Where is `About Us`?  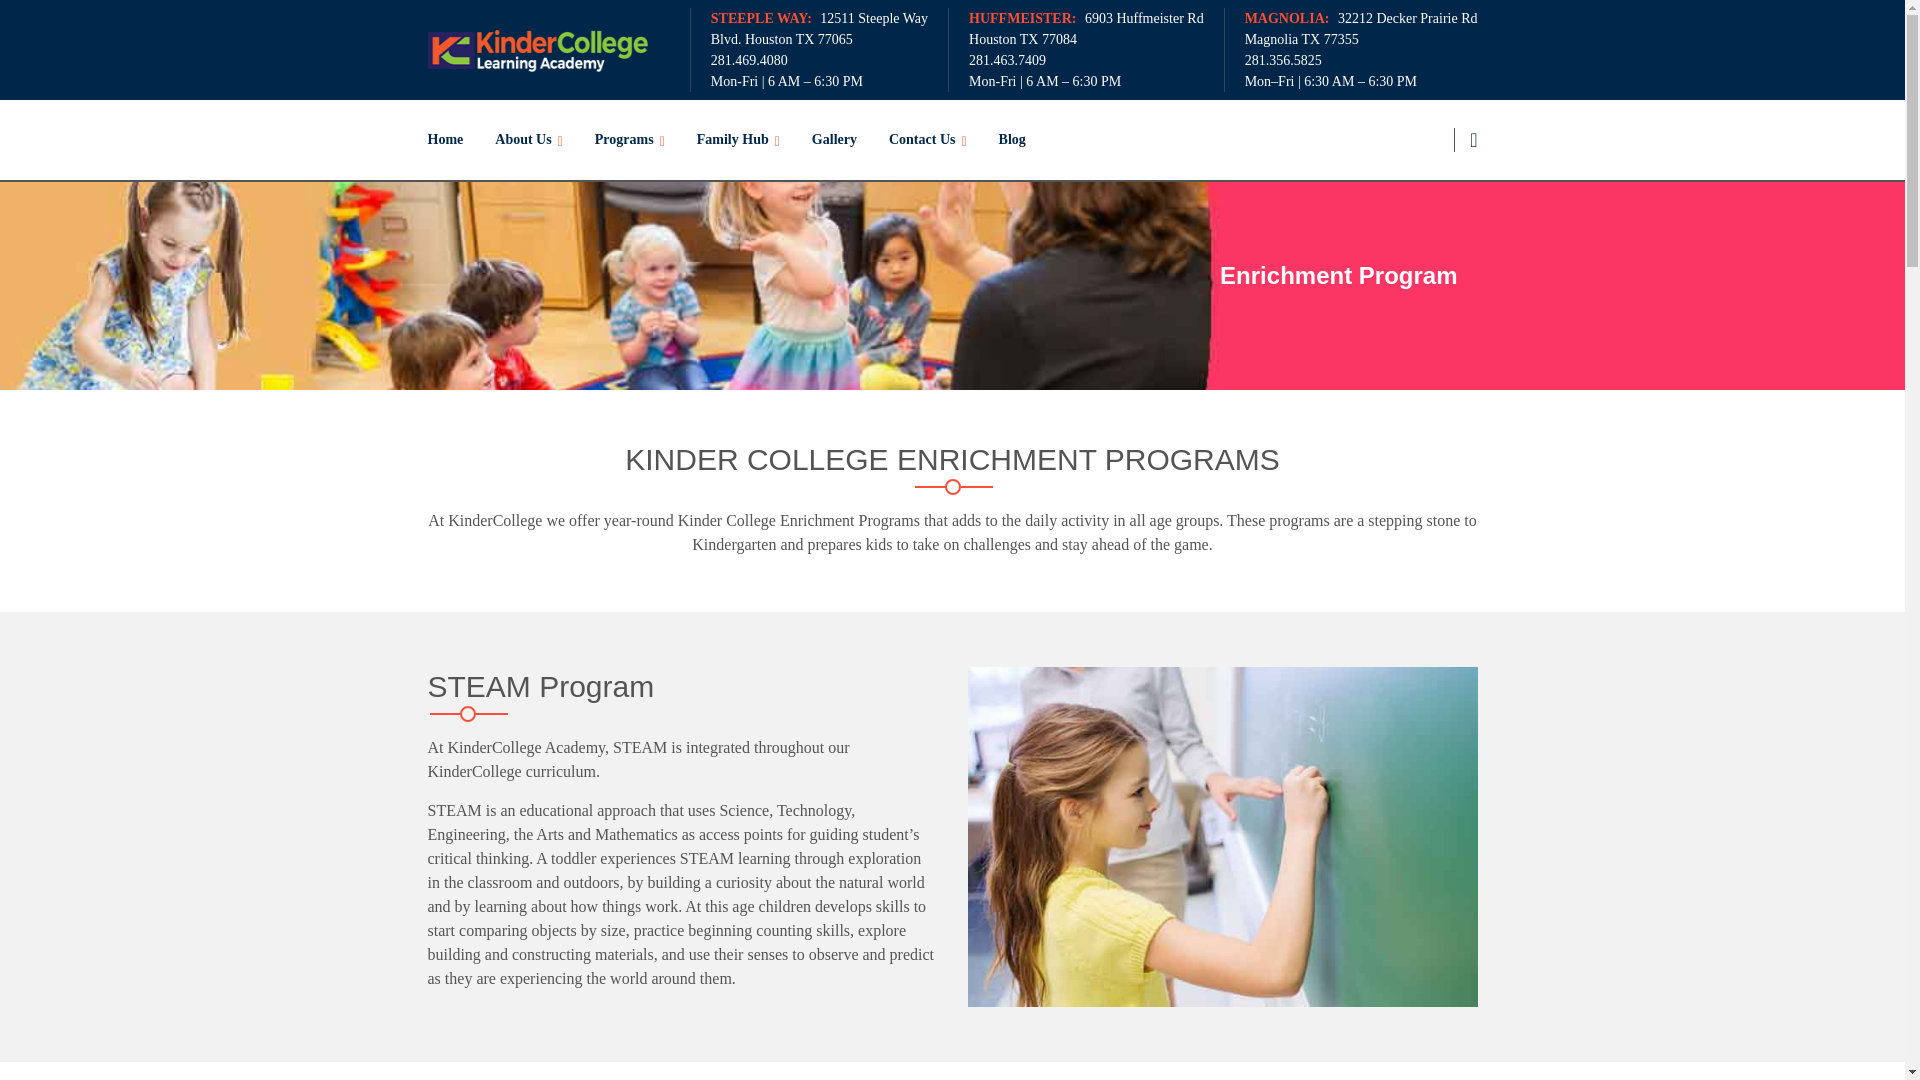
About Us is located at coordinates (528, 140).